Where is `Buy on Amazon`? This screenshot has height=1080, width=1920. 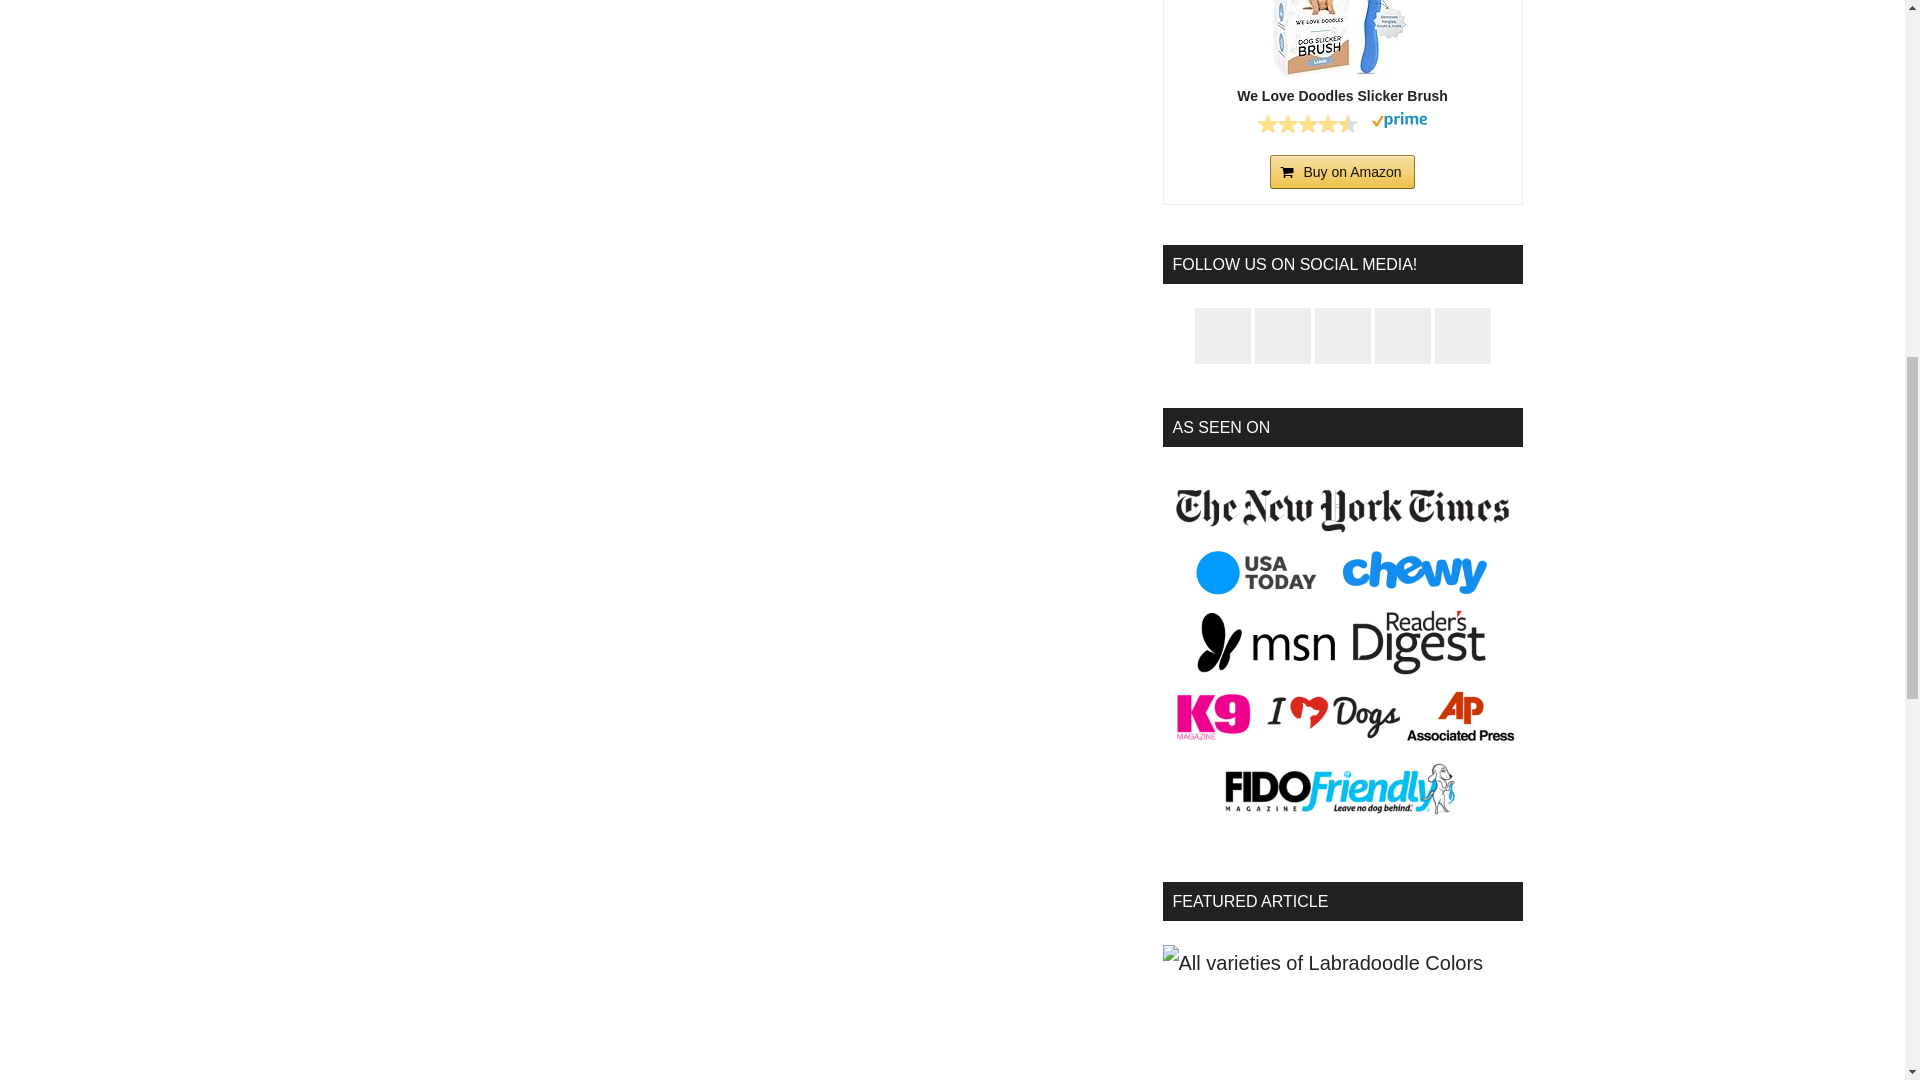 Buy on Amazon is located at coordinates (1341, 172).